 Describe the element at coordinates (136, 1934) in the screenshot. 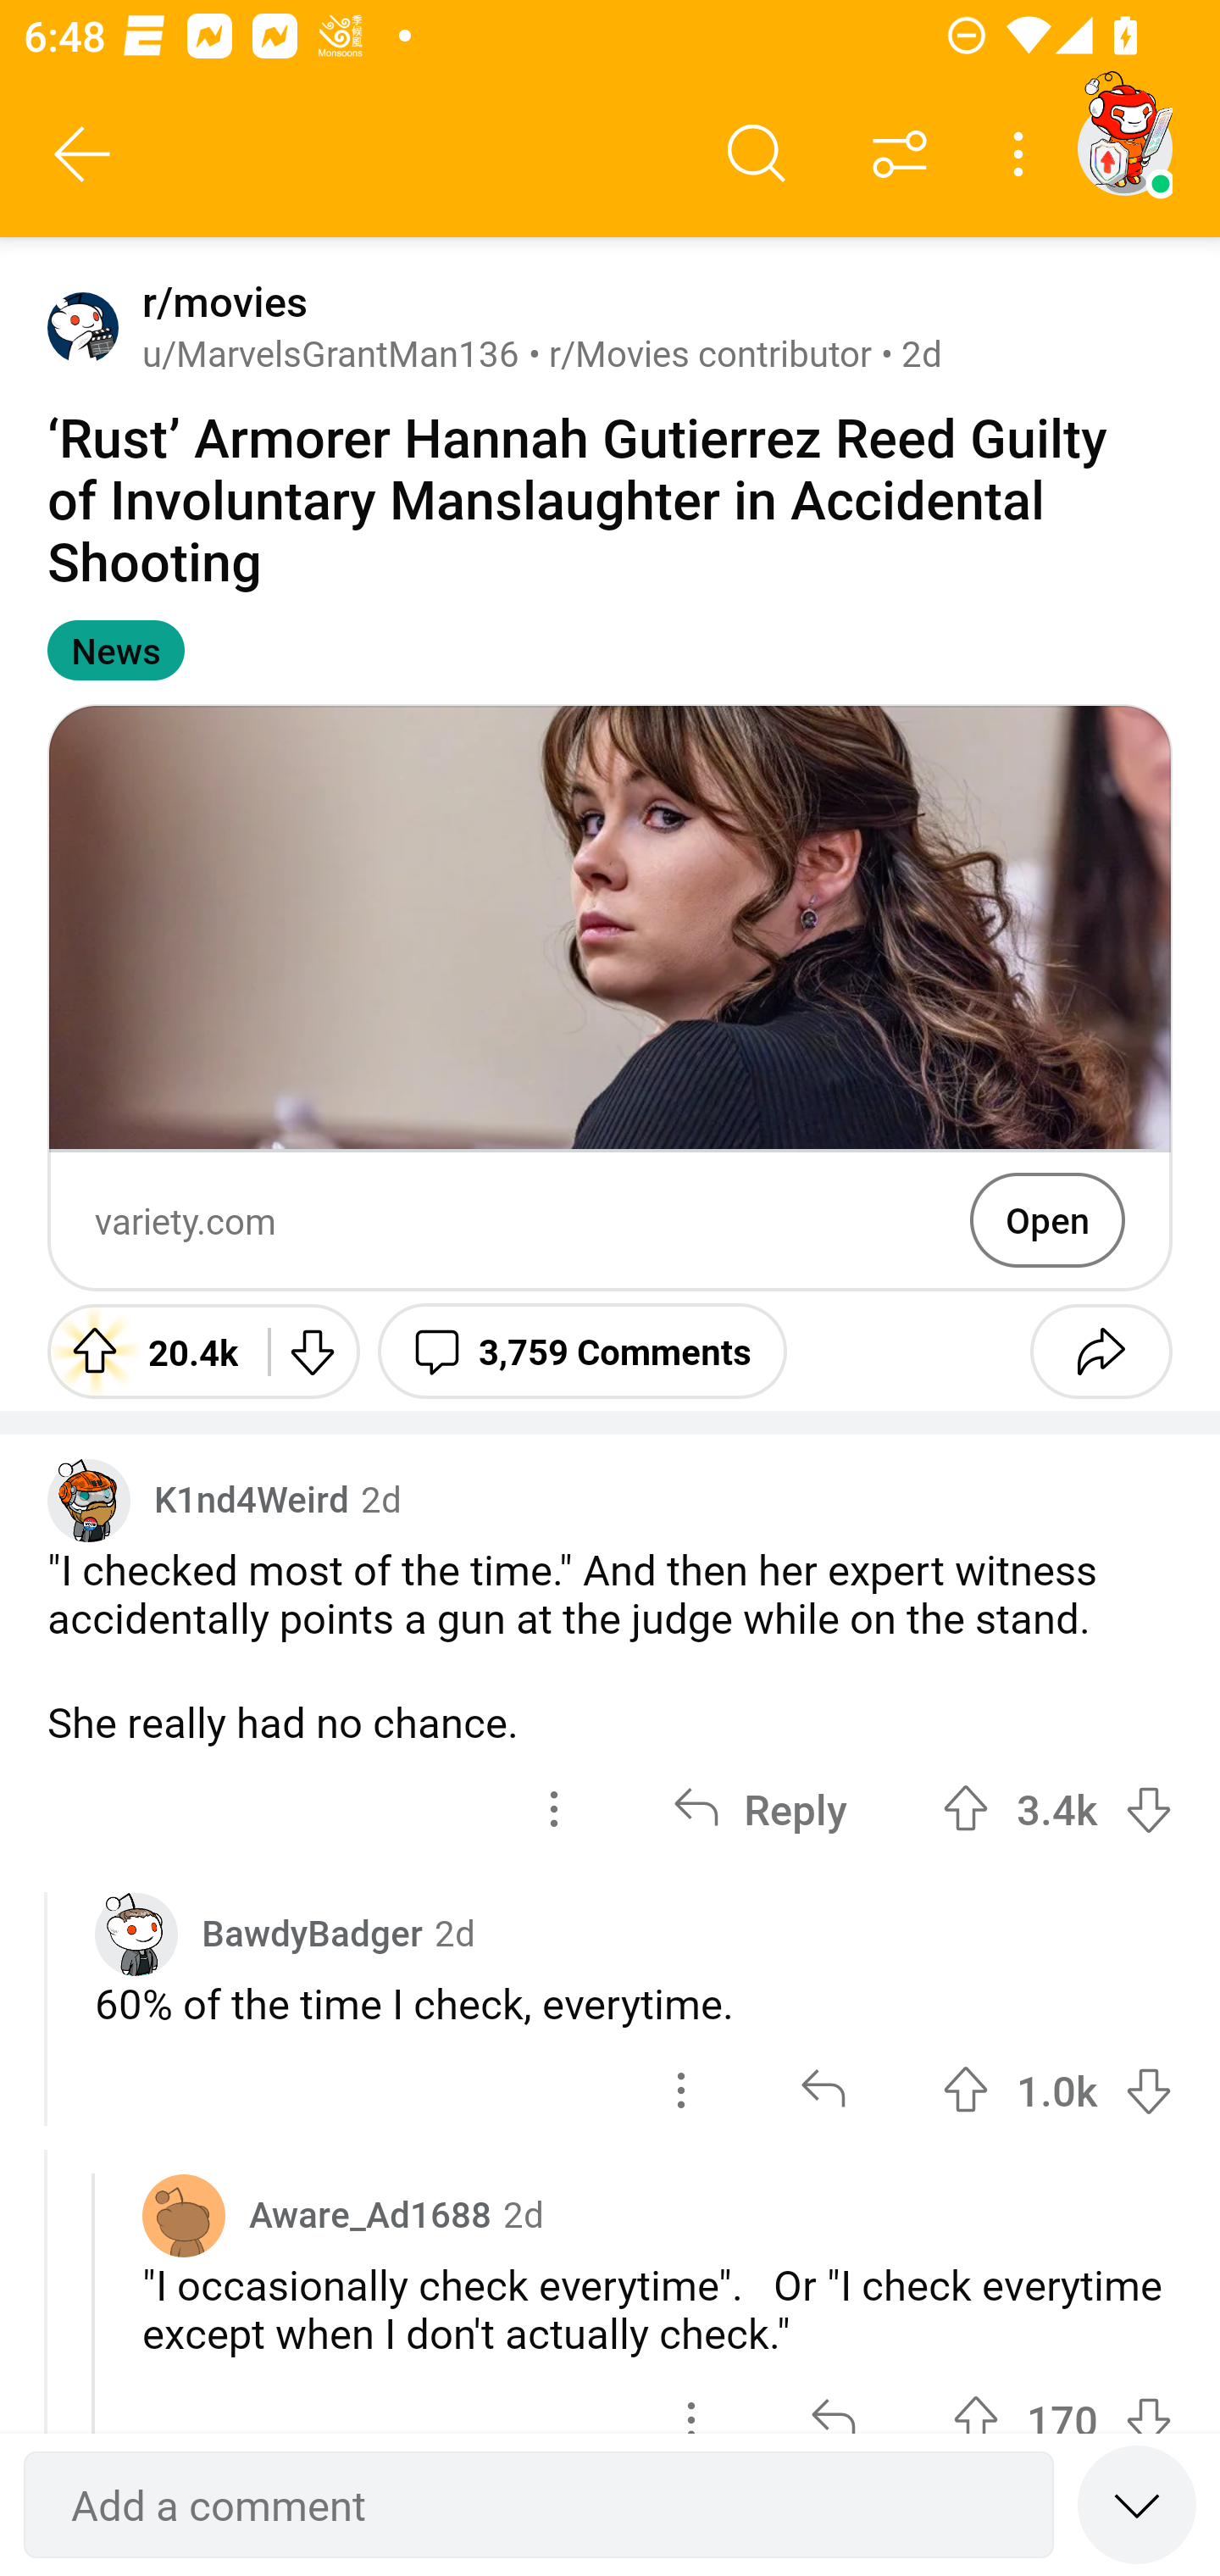

I see `Custom avatar` at that location.